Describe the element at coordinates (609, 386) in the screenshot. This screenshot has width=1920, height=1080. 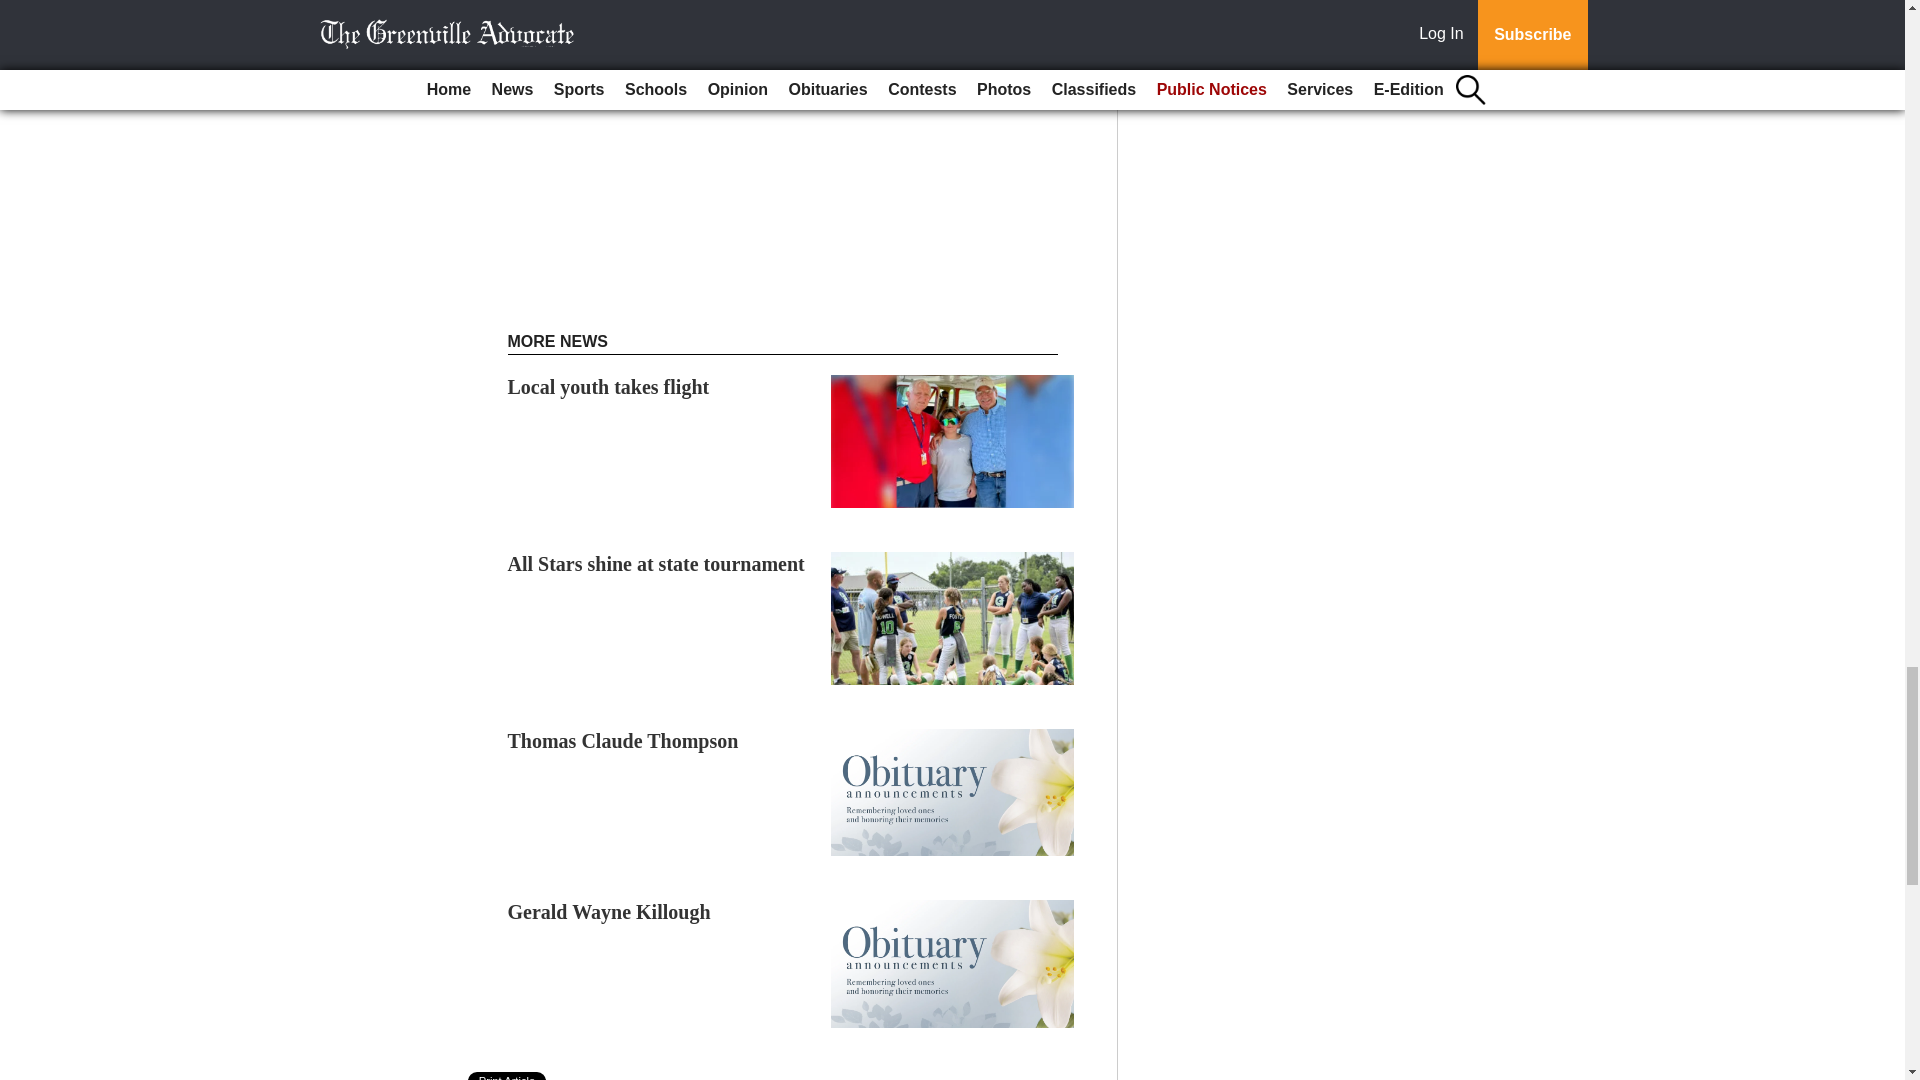
I see `Local youth takes flight` at that location.